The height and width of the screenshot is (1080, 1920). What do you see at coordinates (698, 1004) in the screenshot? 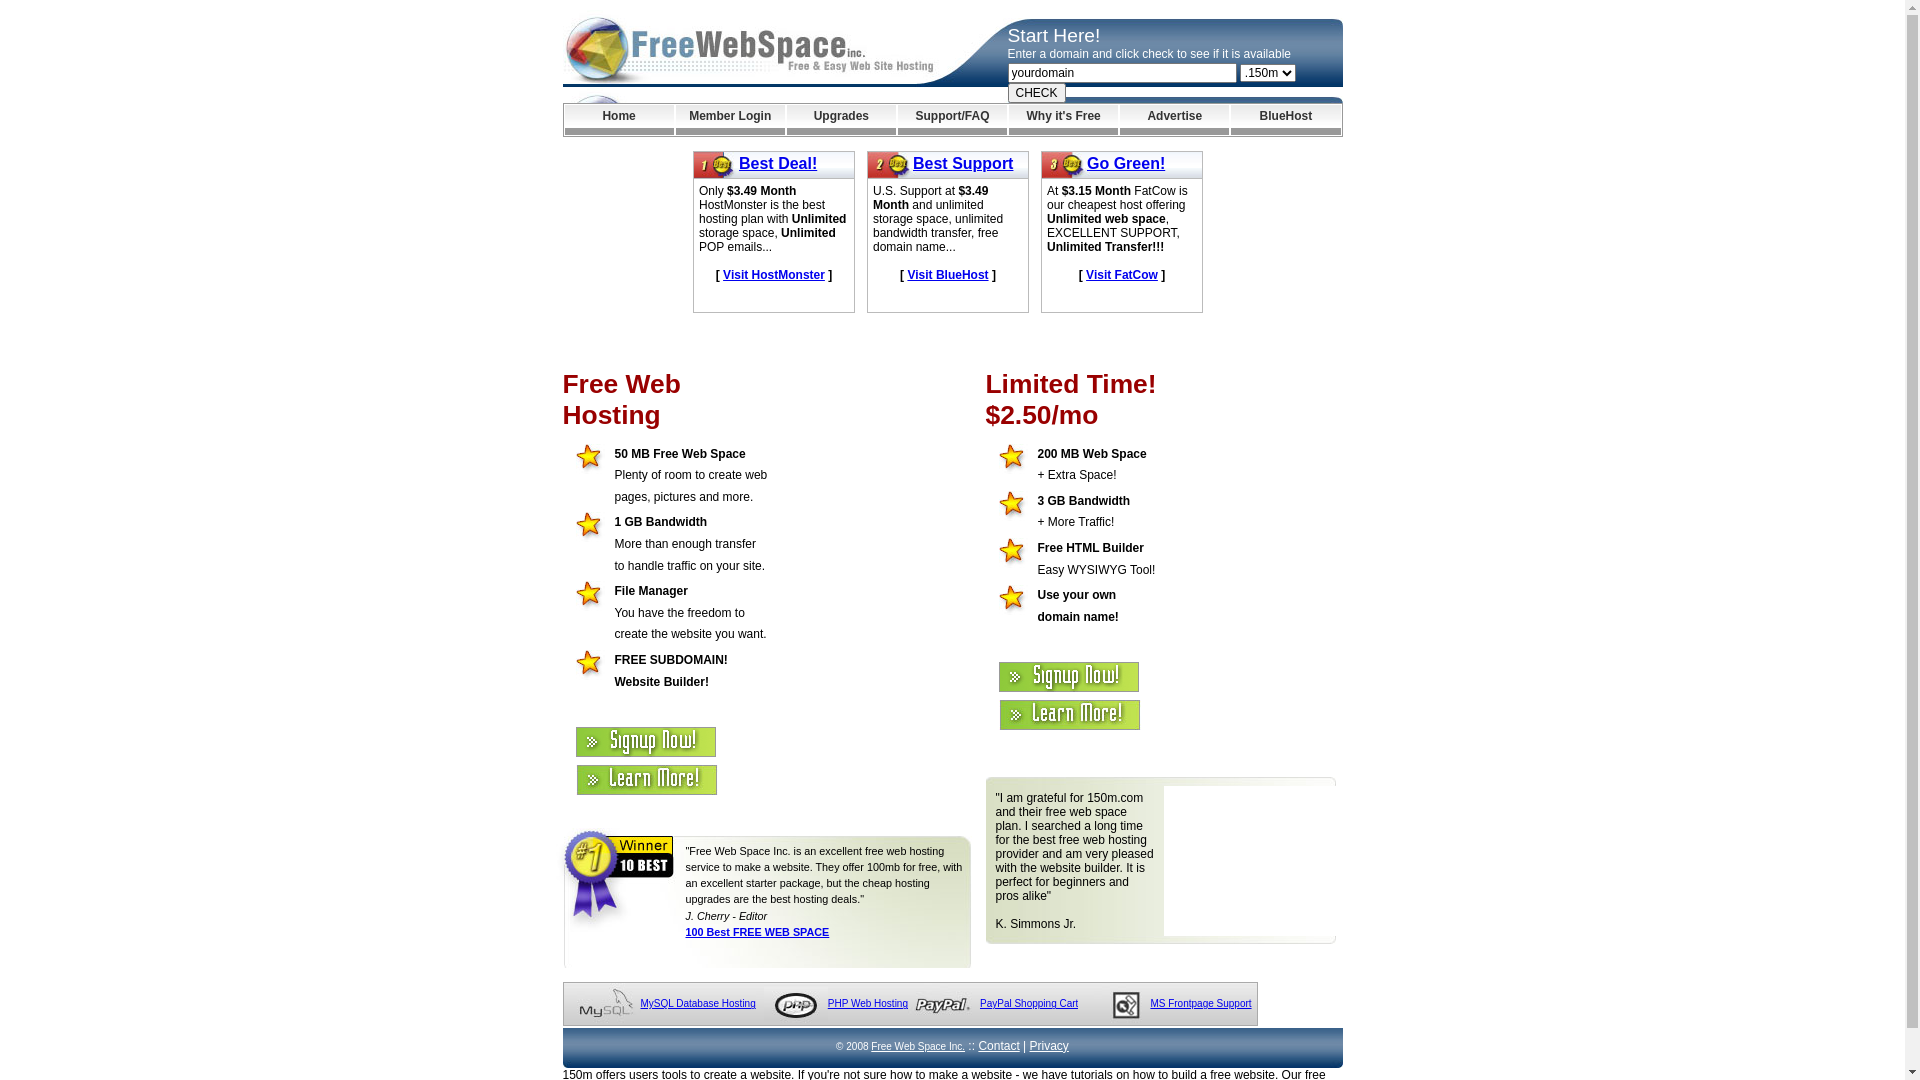
I see `MySQL Database Hosting` at bounding box center [698, 1004].